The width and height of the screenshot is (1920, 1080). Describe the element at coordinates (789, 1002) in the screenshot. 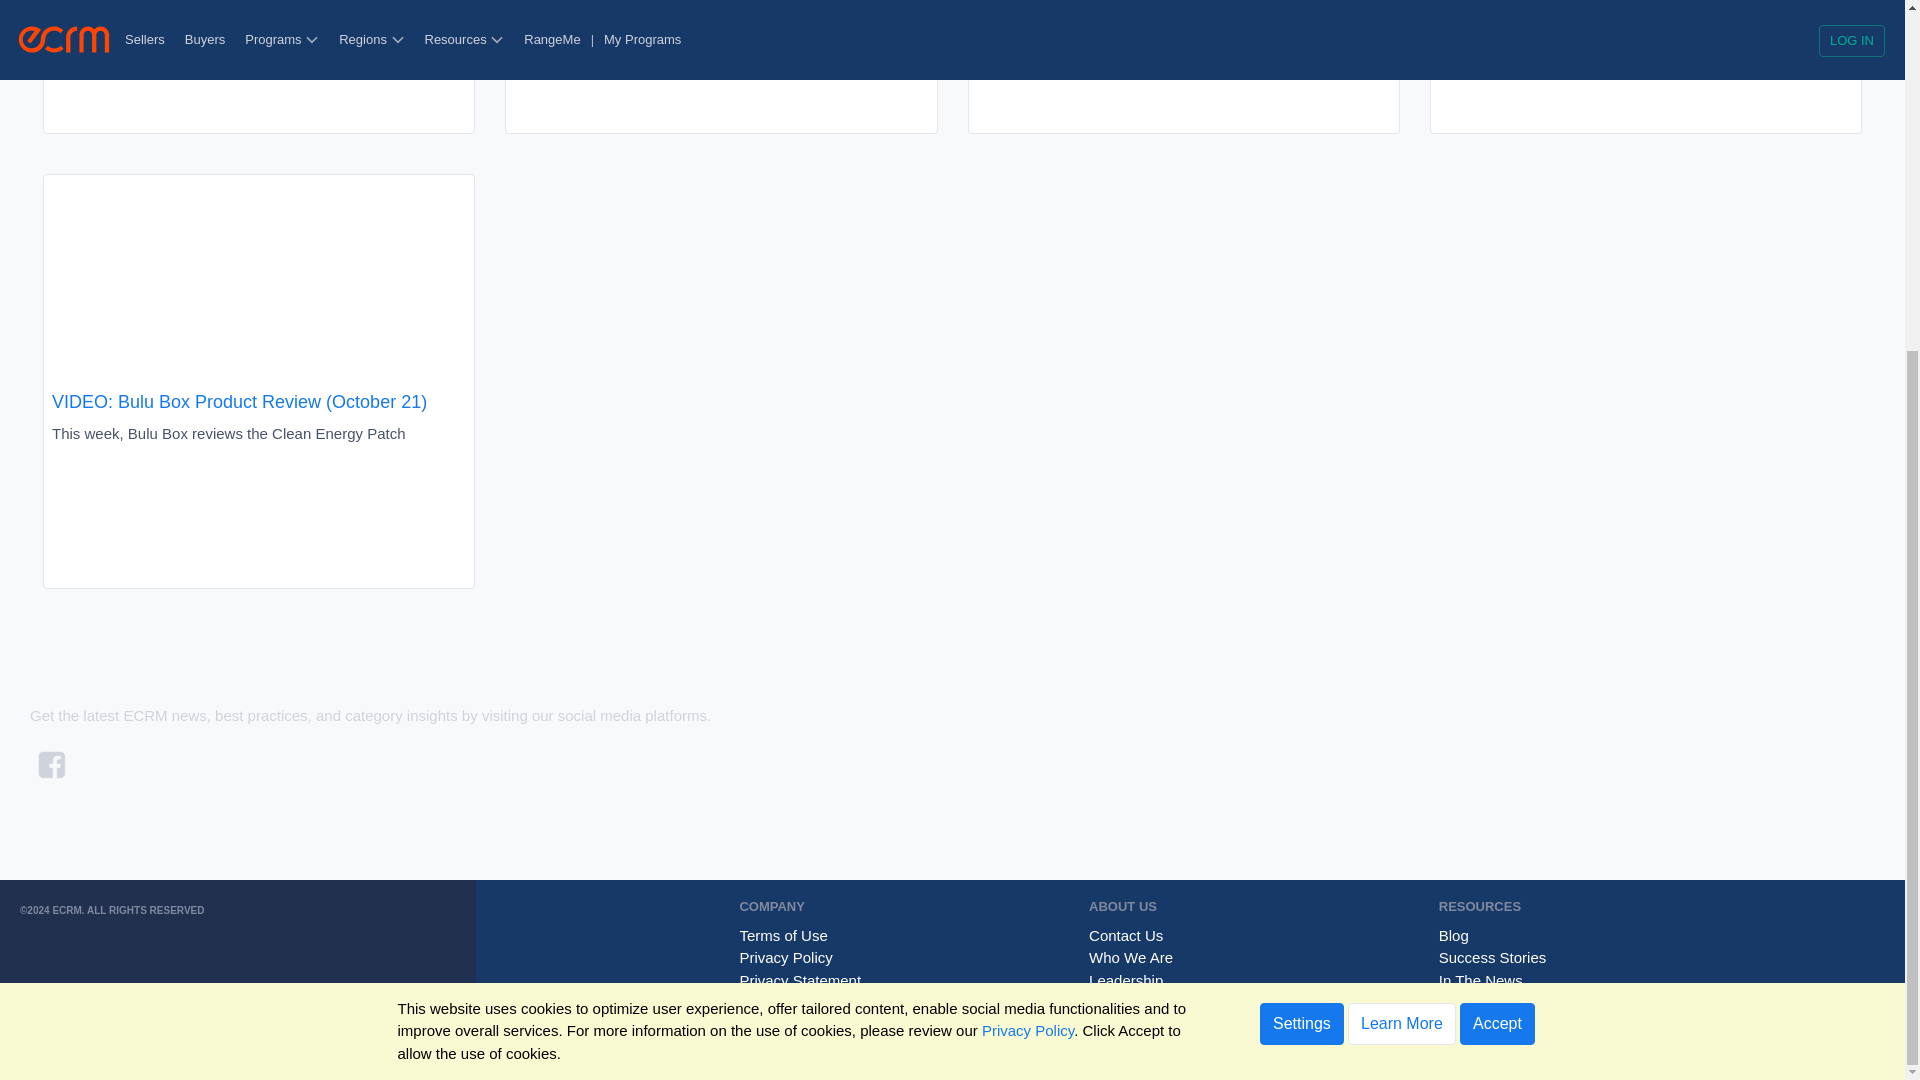

I see `Travel Policy` at that location.